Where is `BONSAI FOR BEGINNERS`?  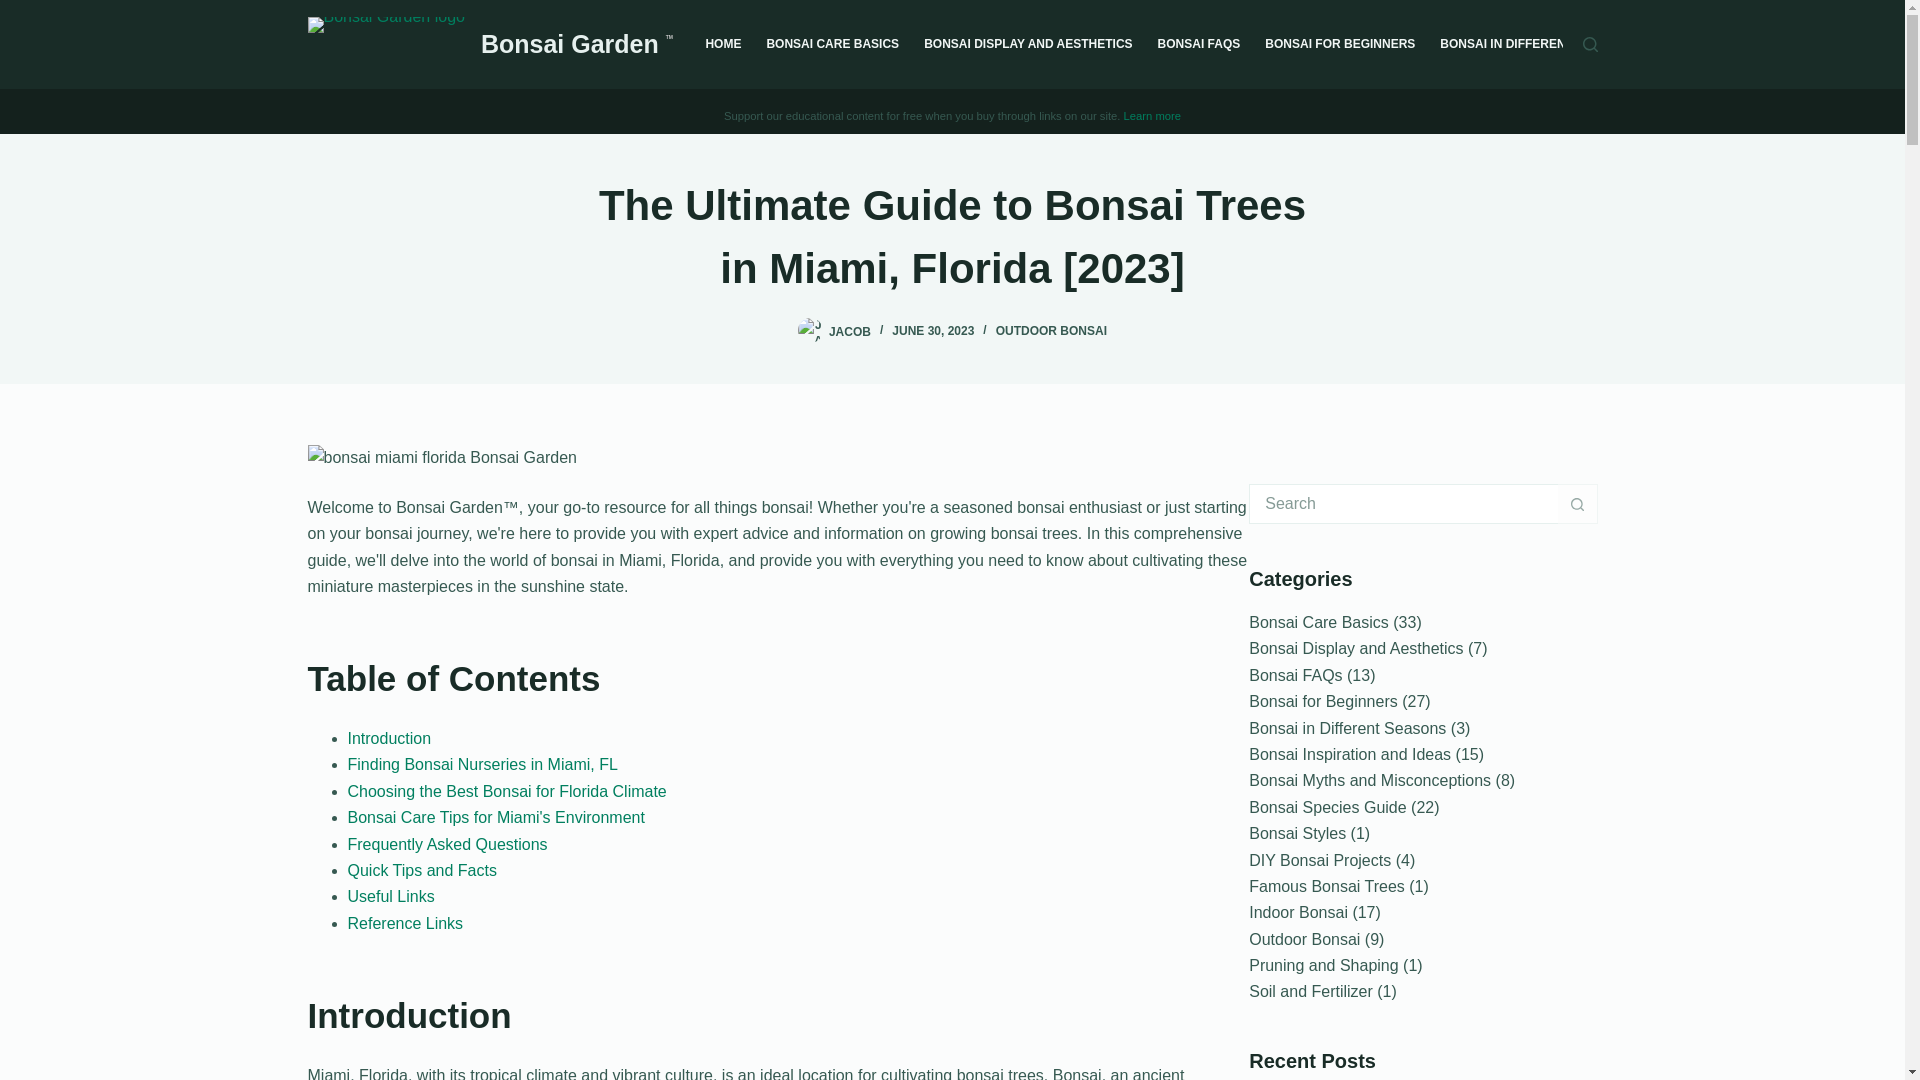 BONSAI FOR BEGINNERS is located at coordinates (1340, 44).